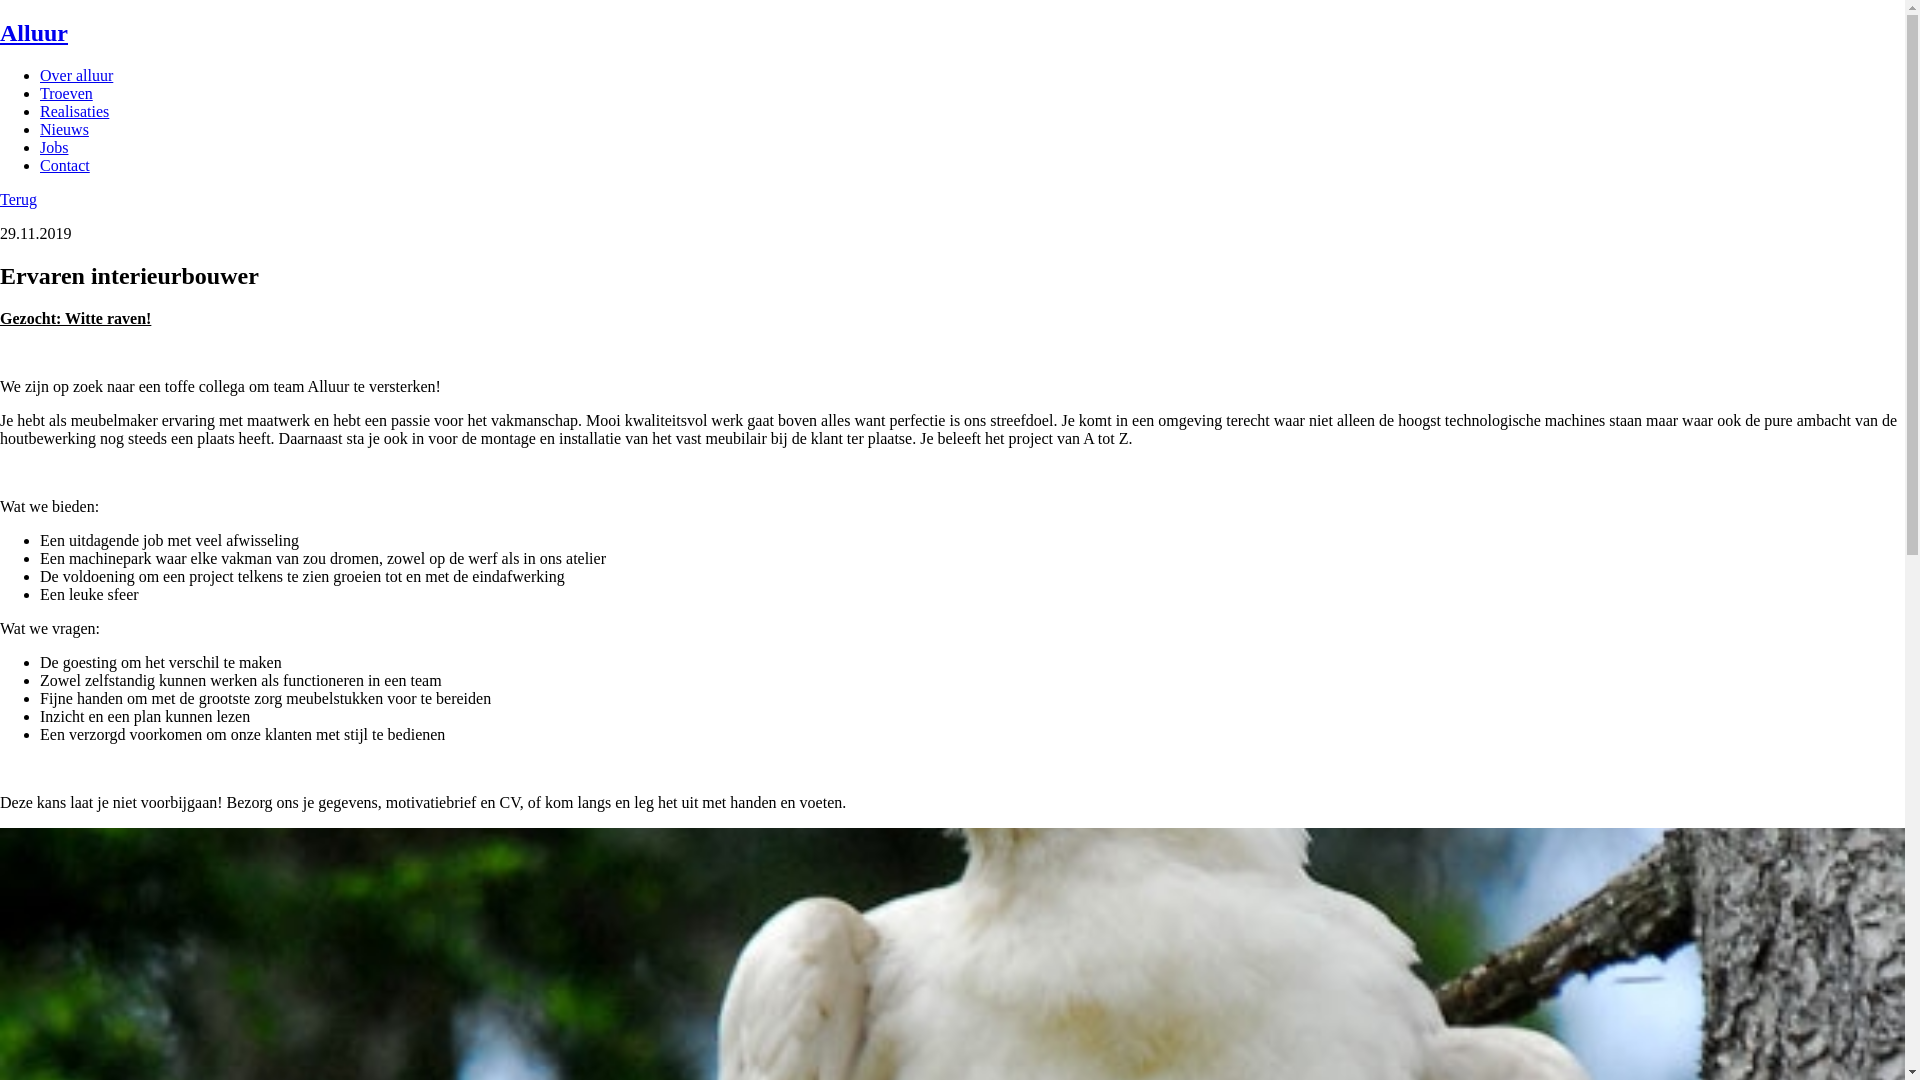  What do you see at coordinates (64, 130) in the screenshot?
I see `Nieuws` at bounding box center [64, 130].